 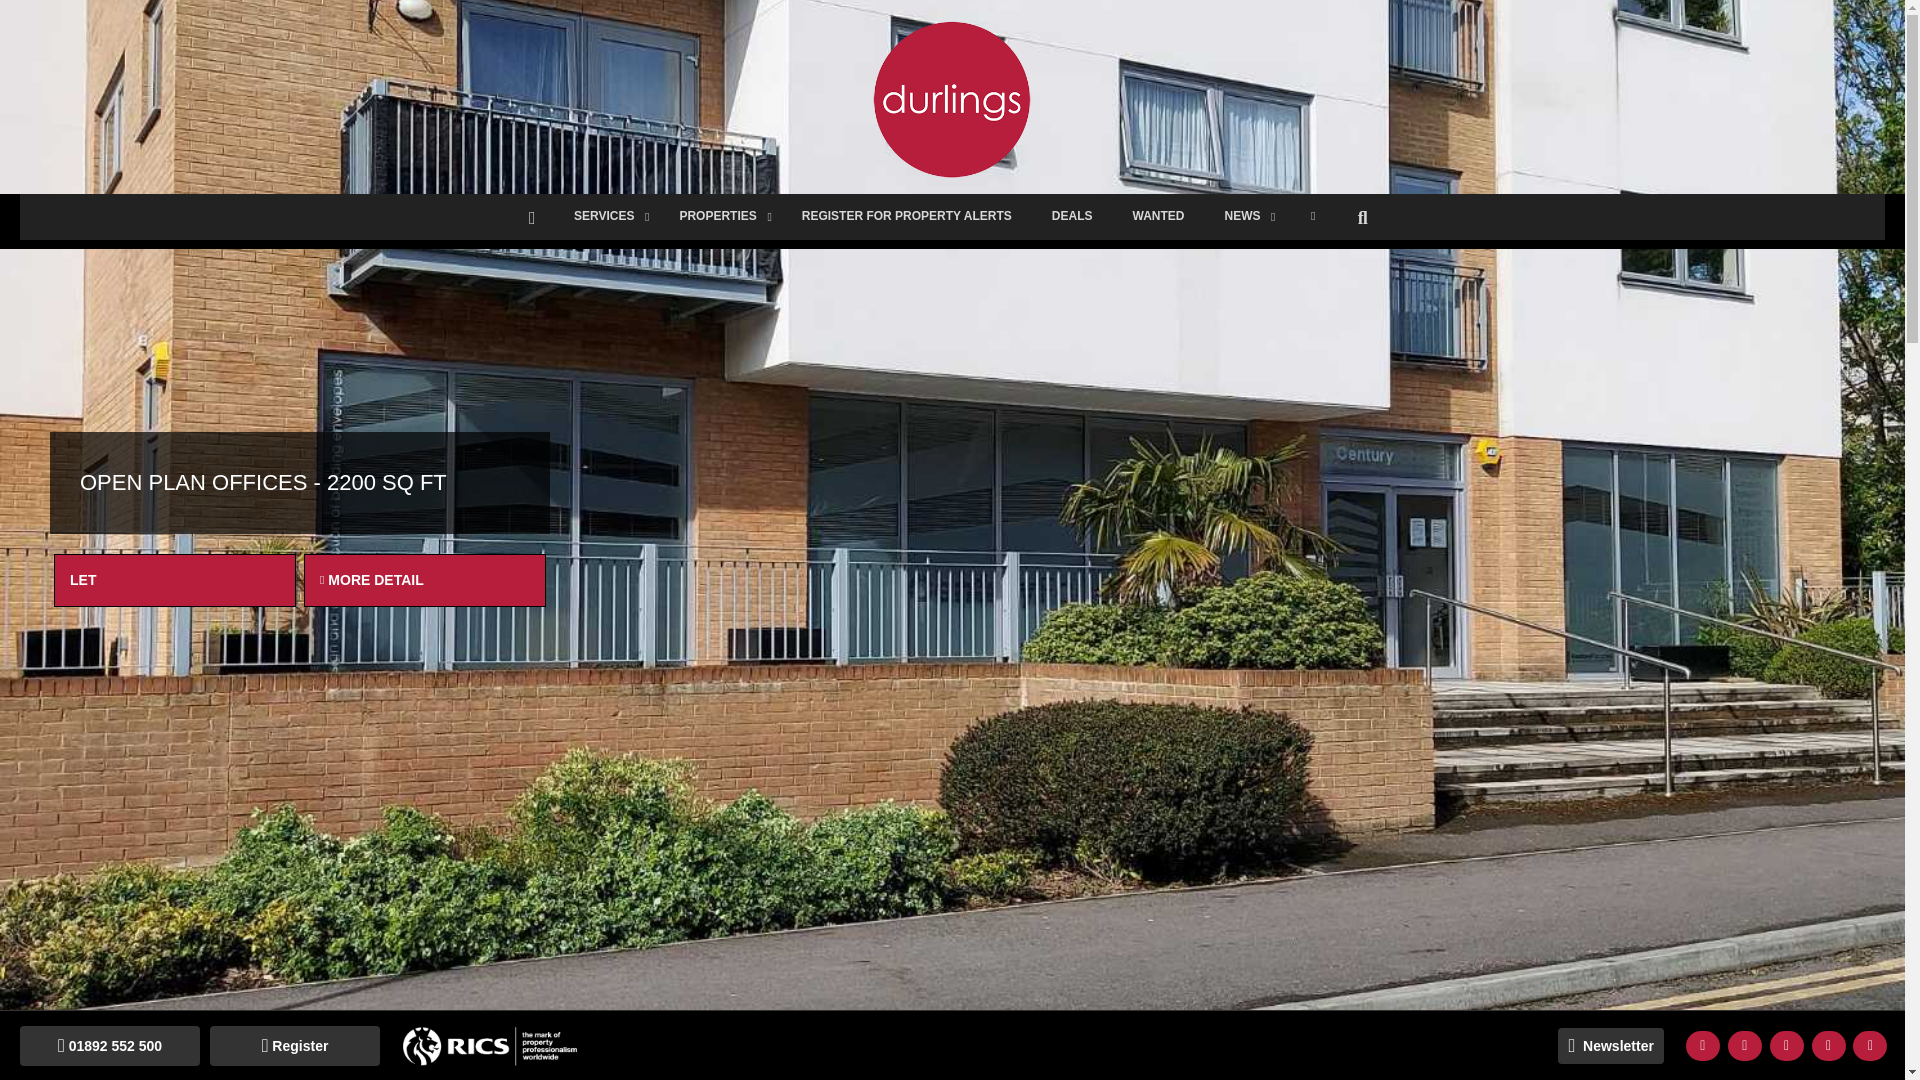 I want to click on WANTED, so click(x=1157, y=216).